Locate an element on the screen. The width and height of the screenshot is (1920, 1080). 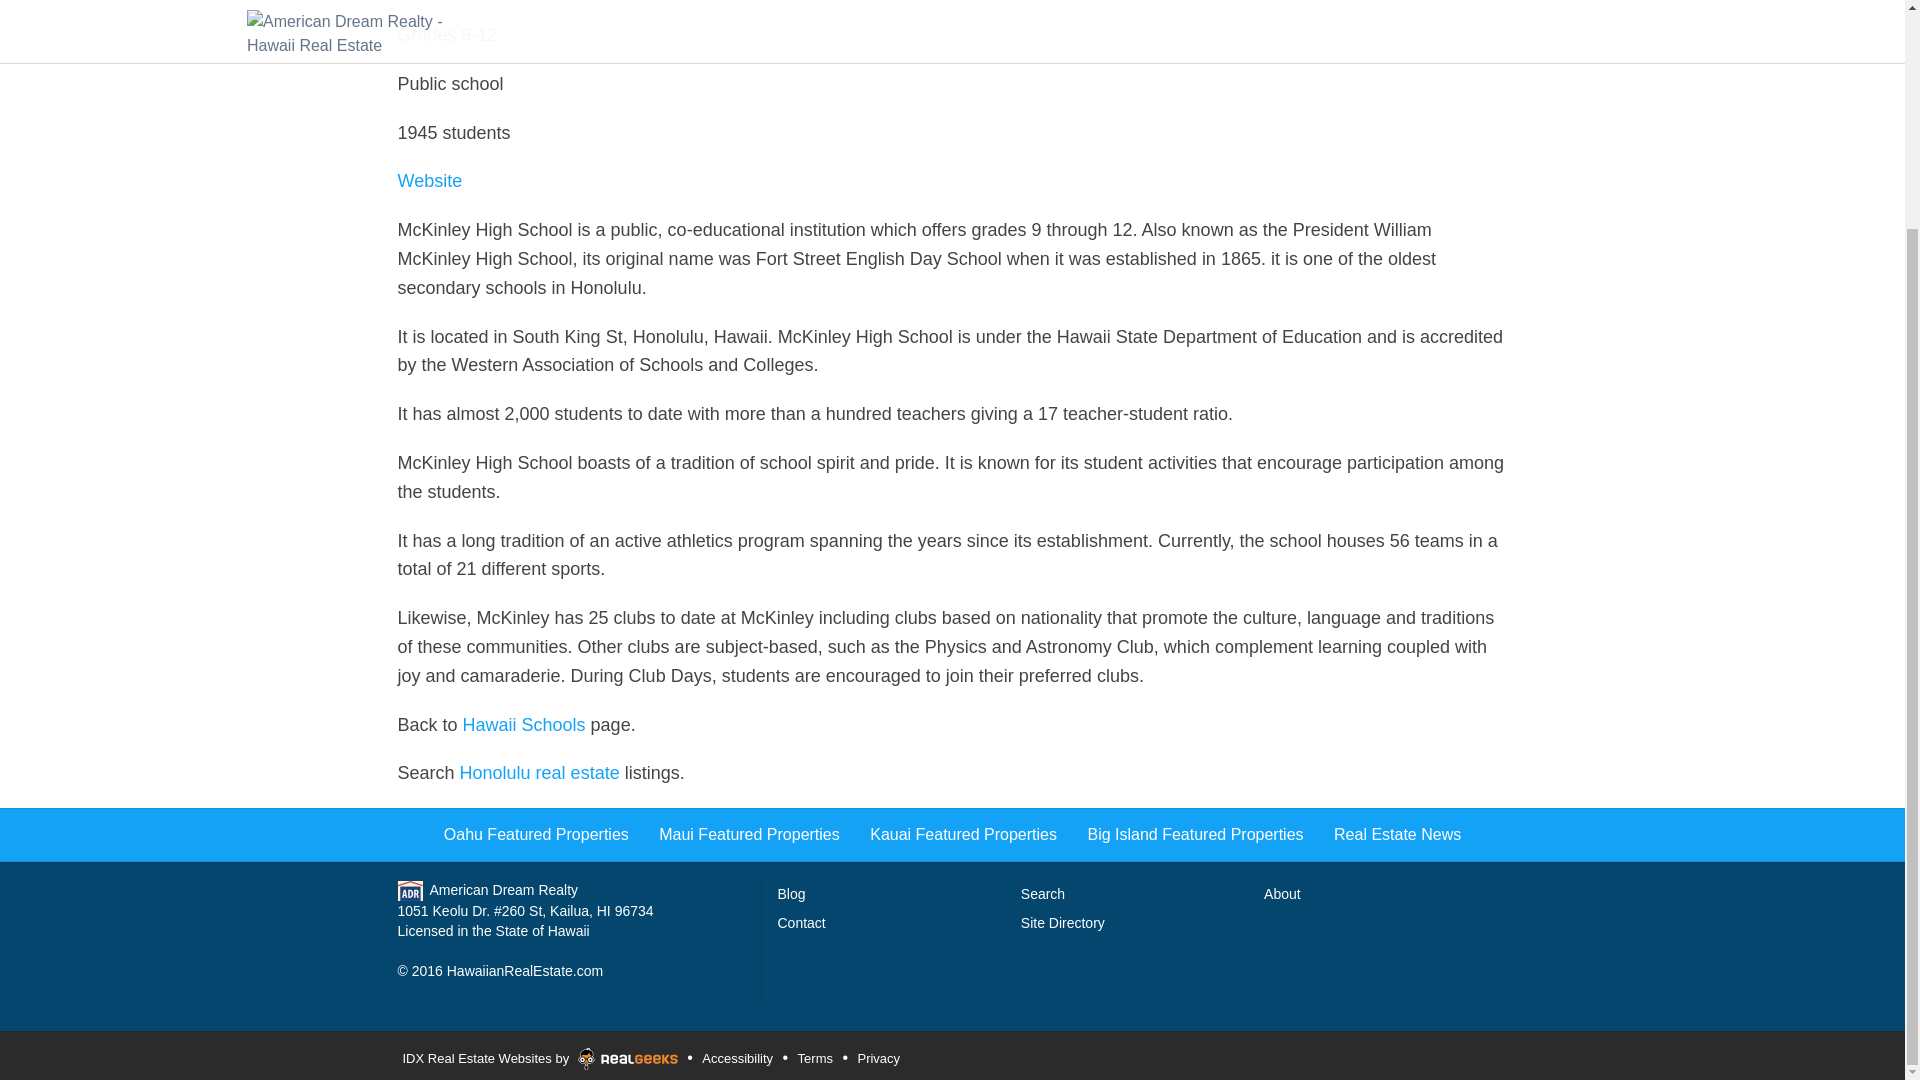
Oahu Featured Properties is located at coordinates (536, 834).